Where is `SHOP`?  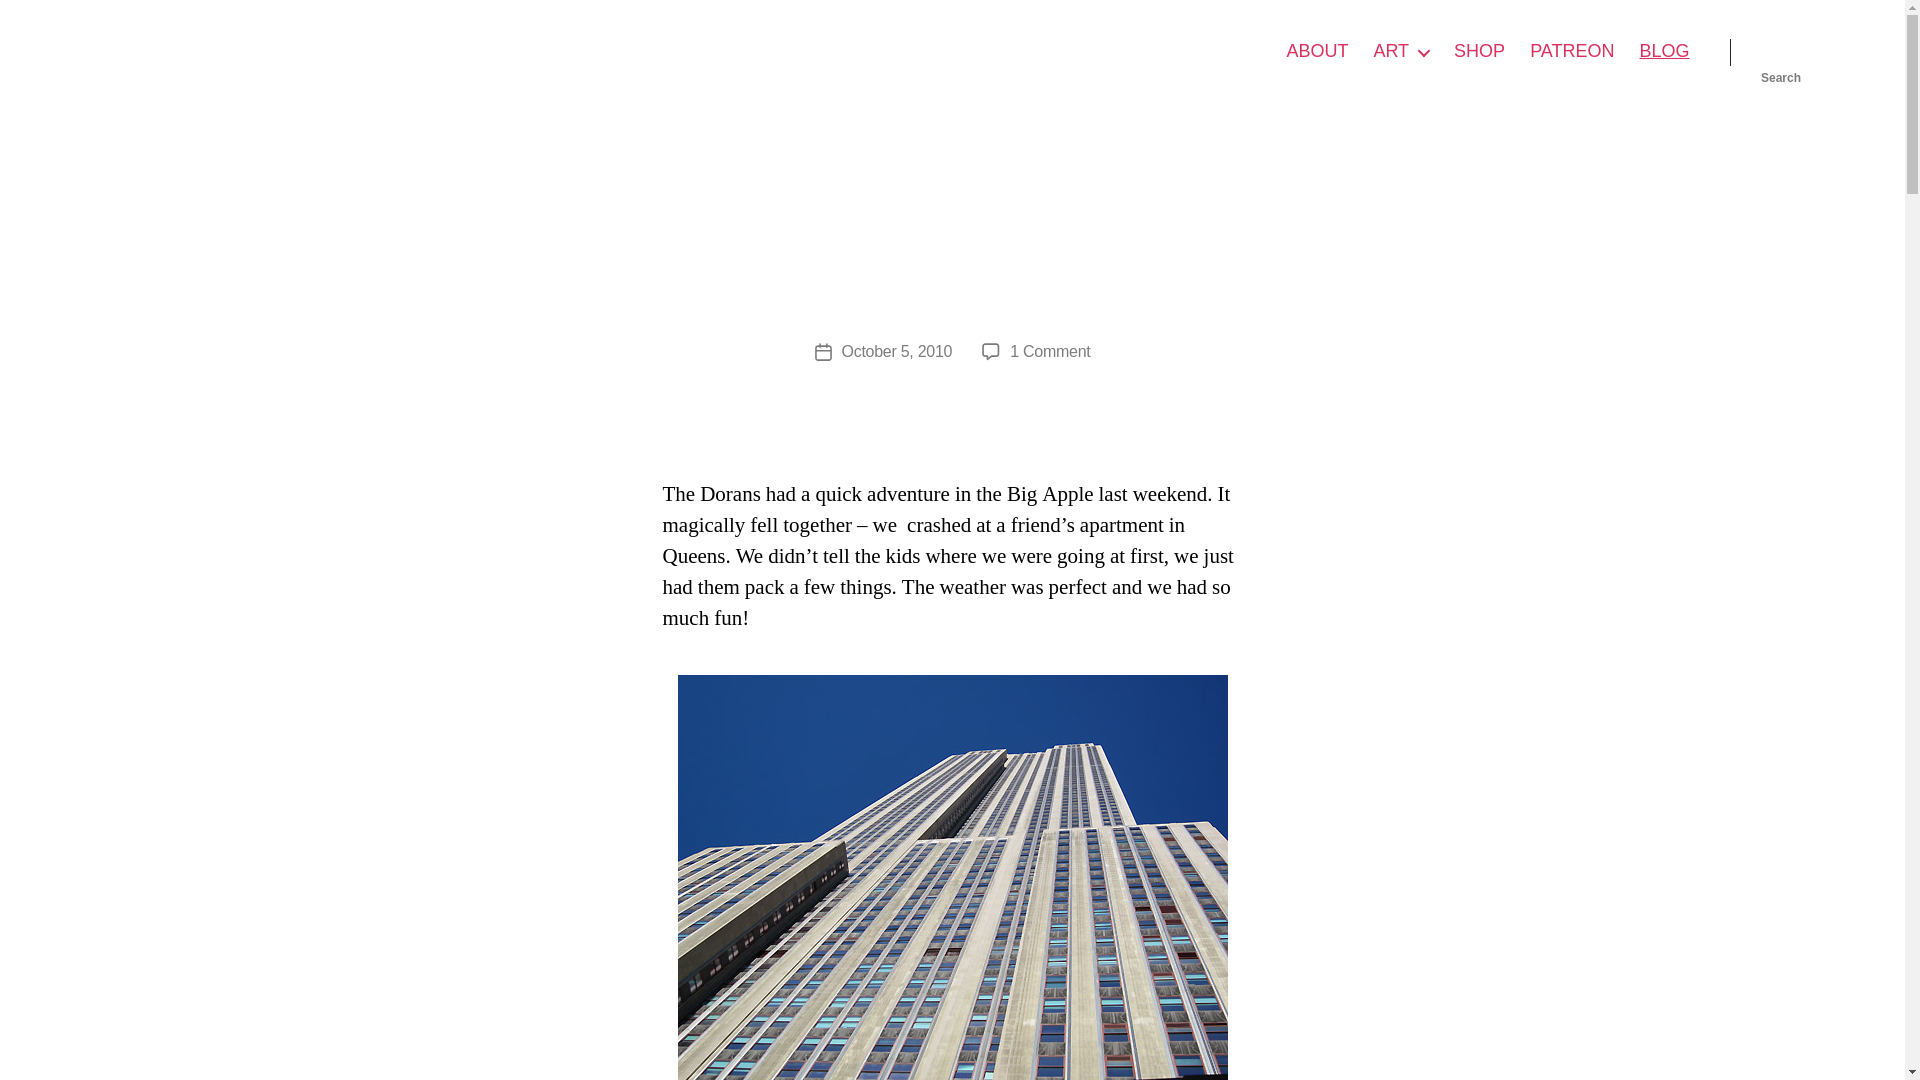 SHOP is located at coordinates (952, 878).